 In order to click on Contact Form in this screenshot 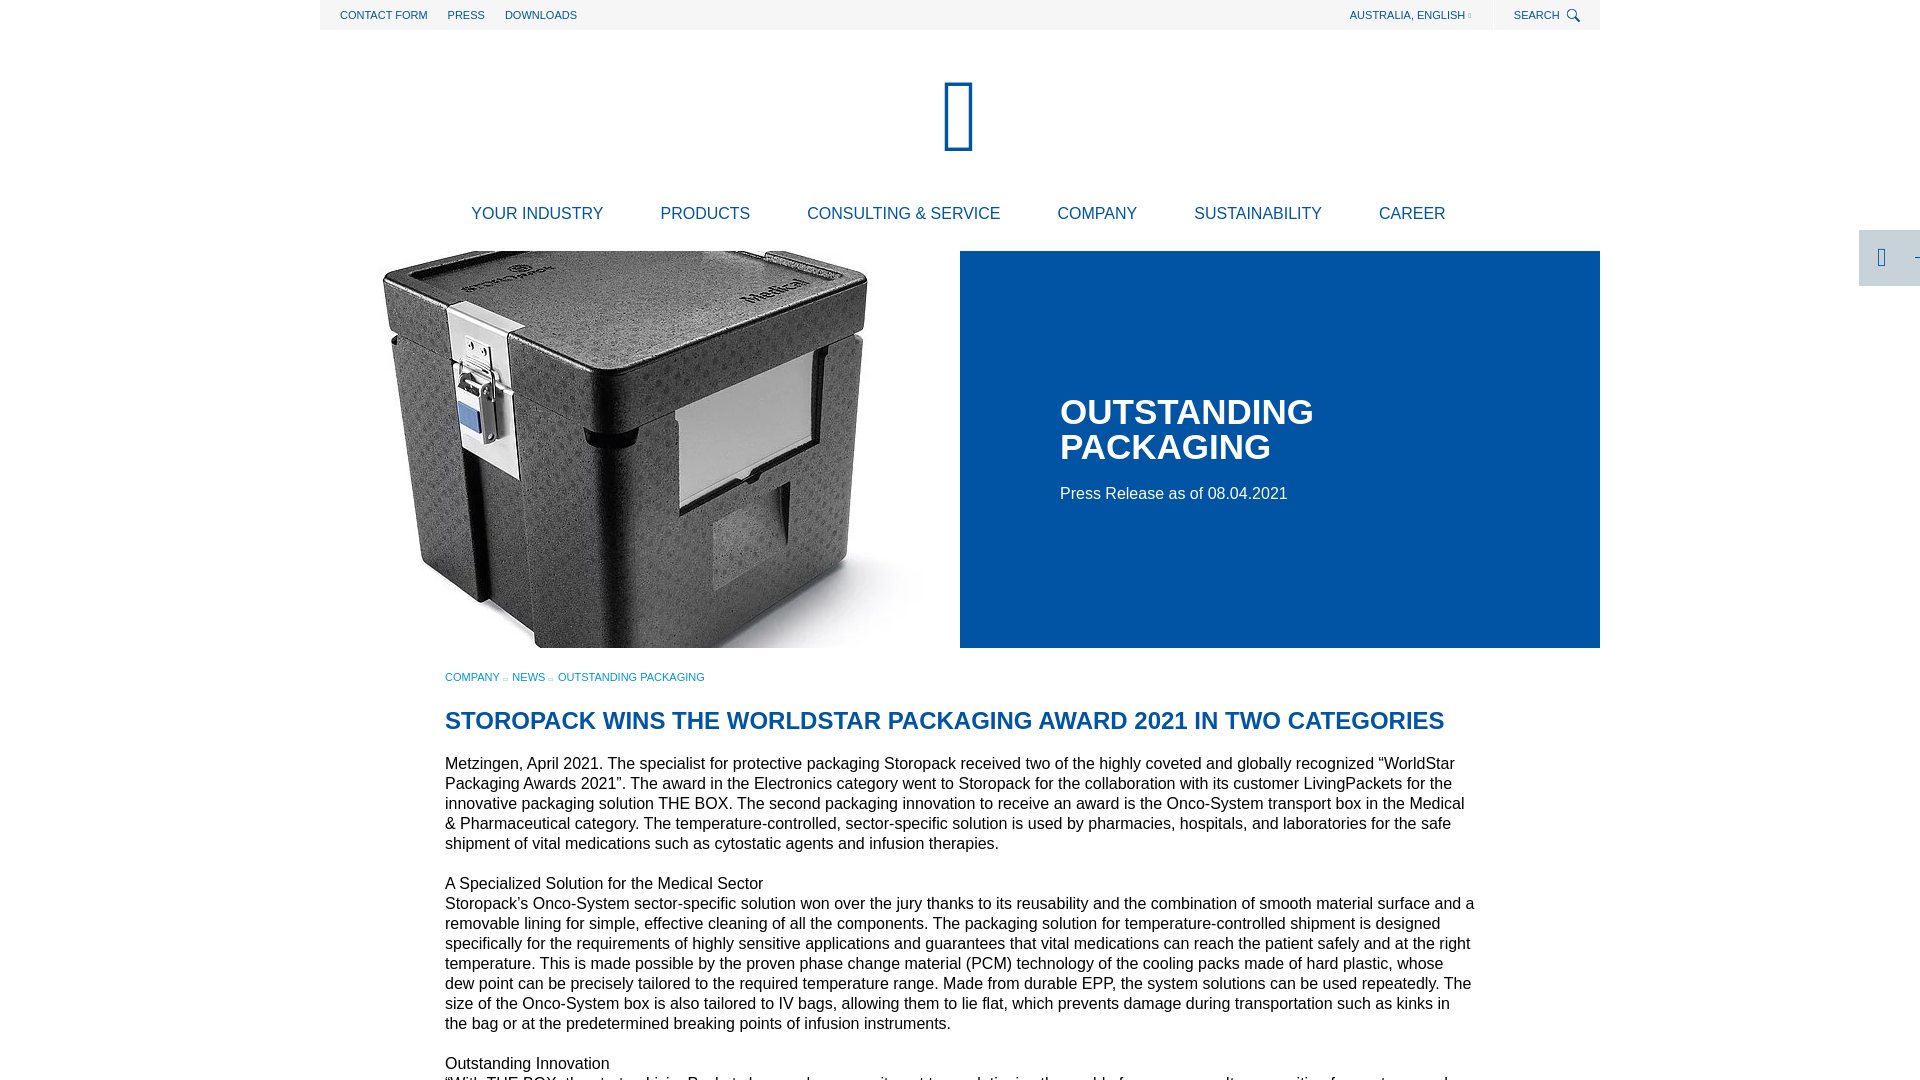, I will do `click(384, 15)`.